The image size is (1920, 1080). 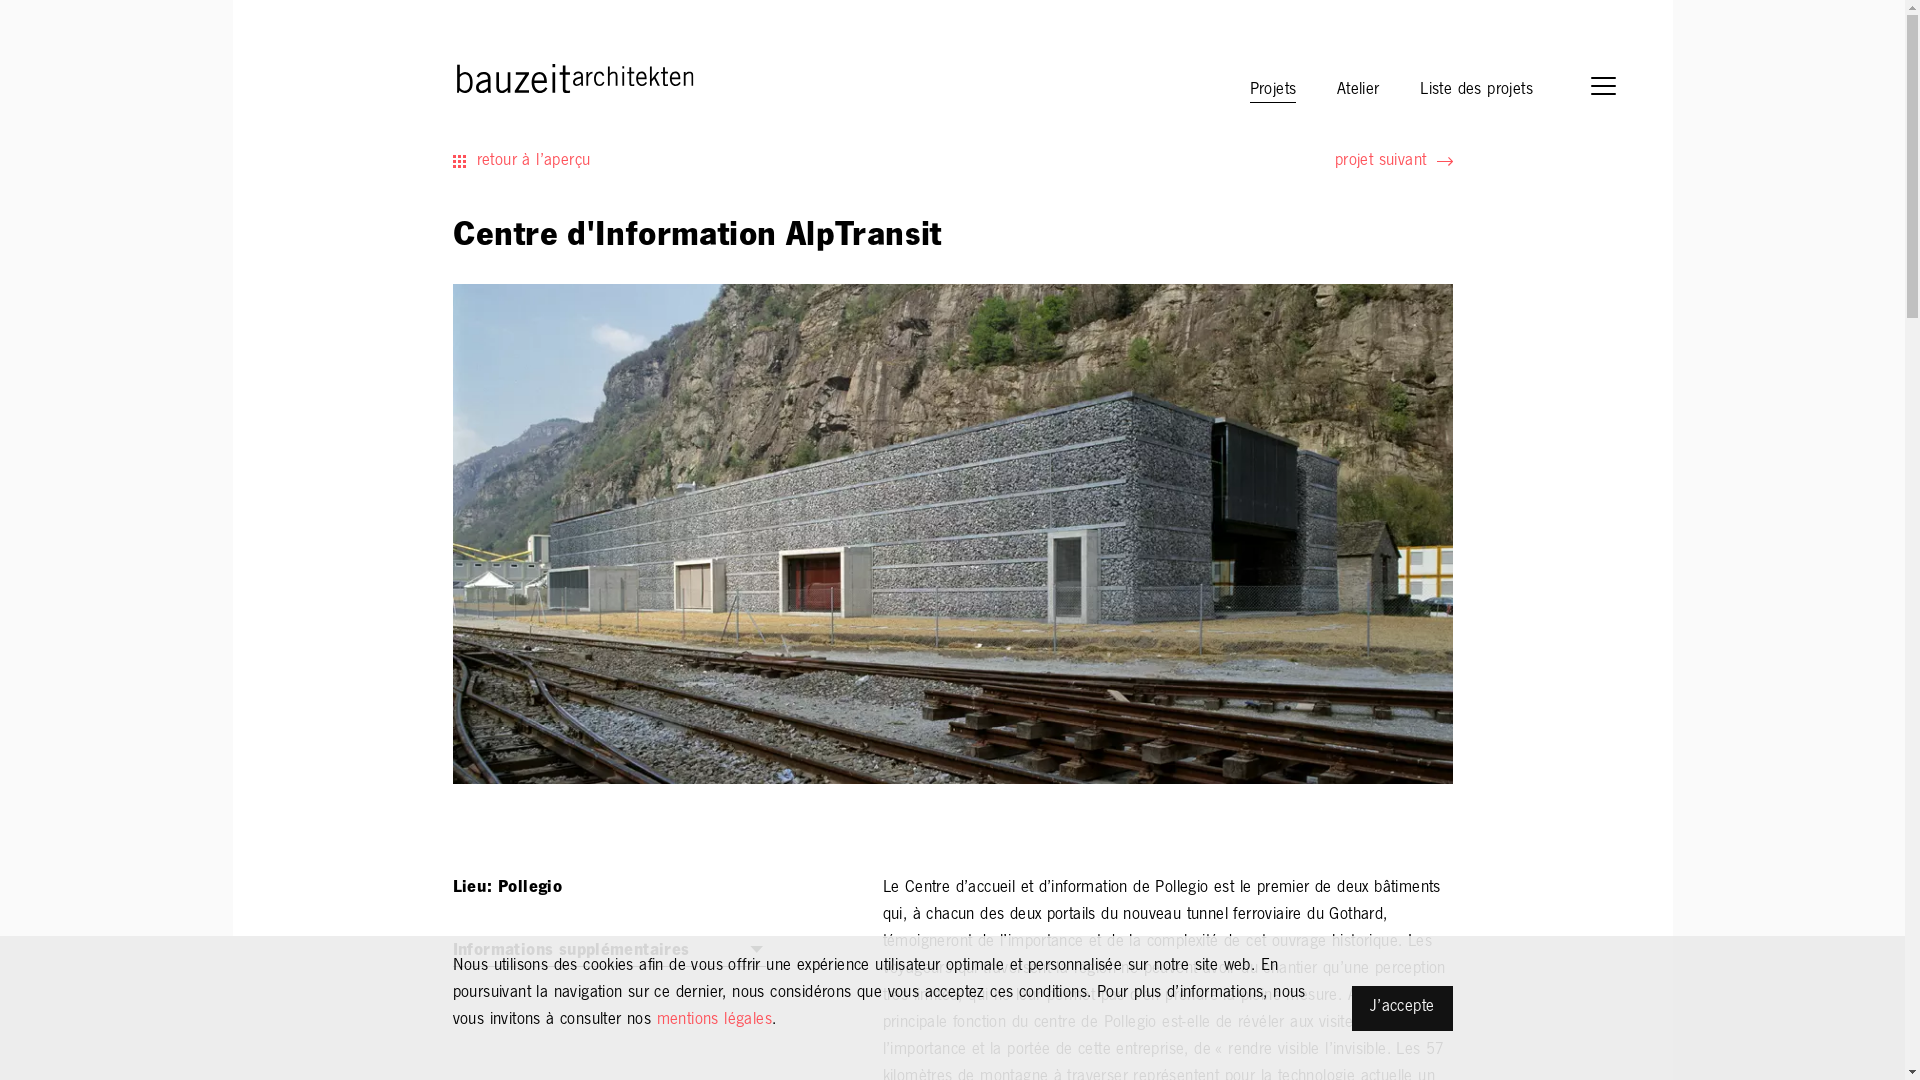 What do you see at coordinates (1358, 89) in the screenshot?
I see `Atelier` at bounding box center [1358, 89].